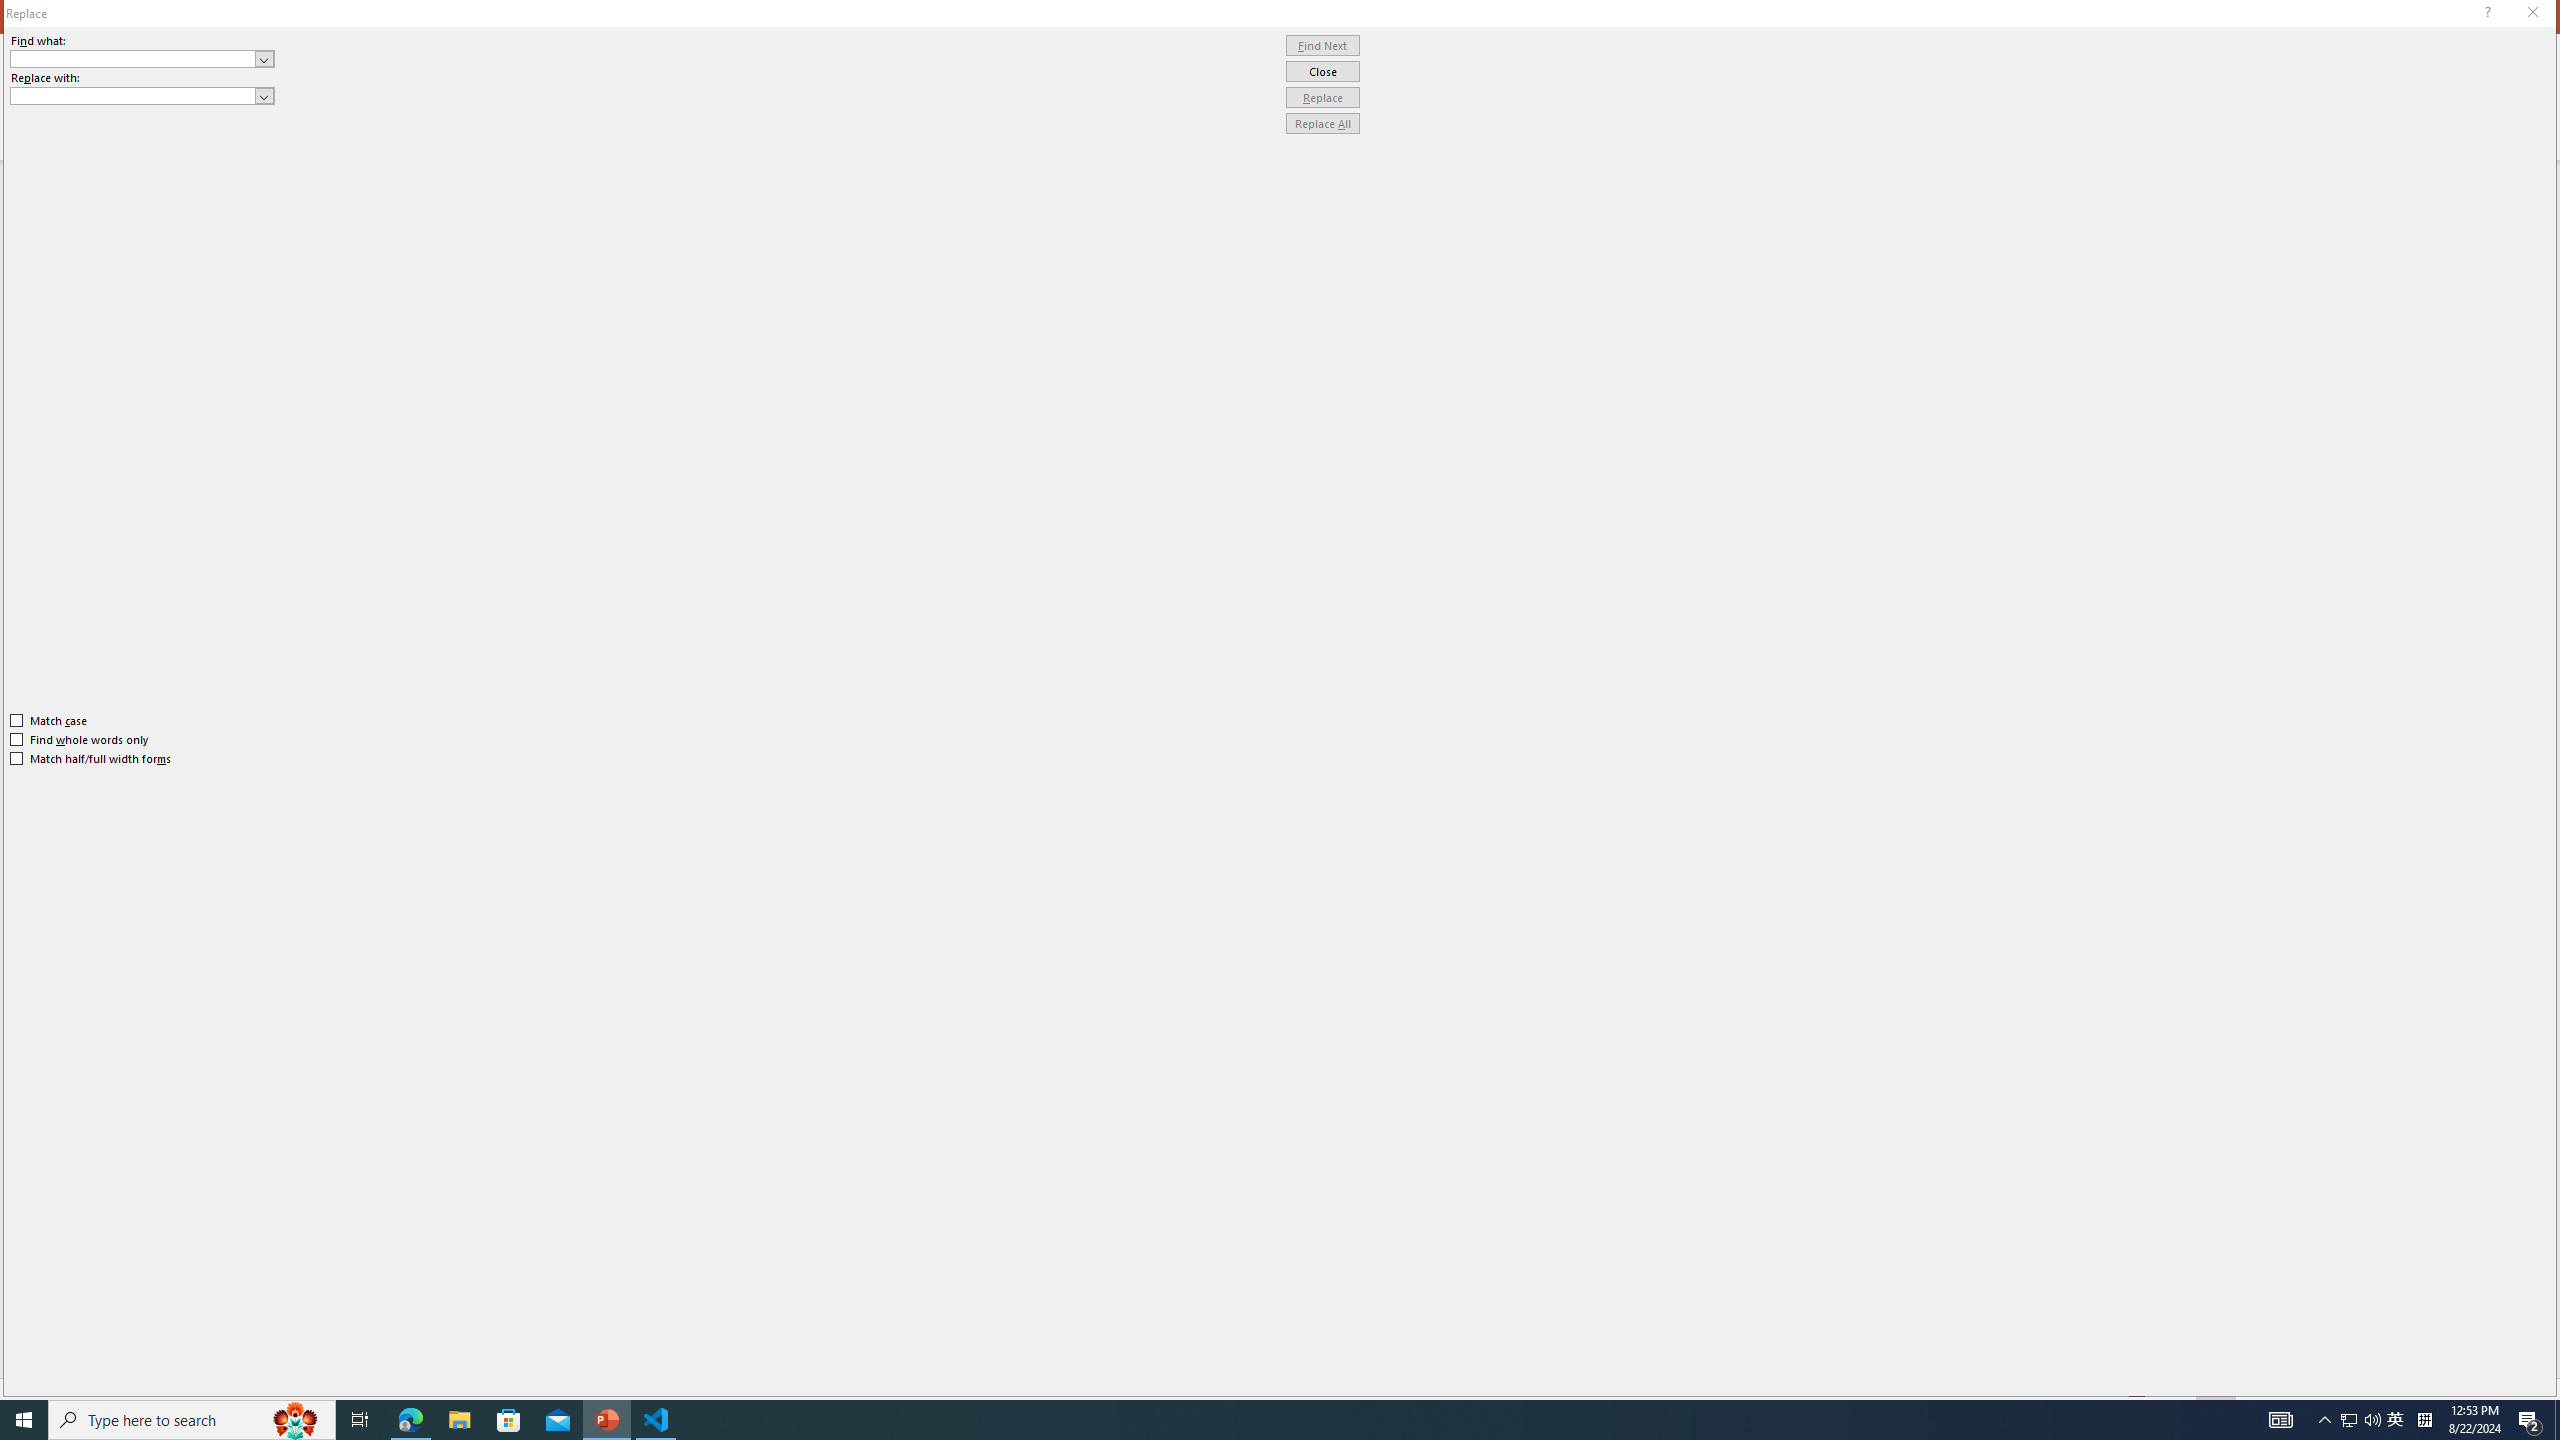 This screenshot has width=2560, height=1440. I want to click on Slide Notes, so click(1327, 1326).